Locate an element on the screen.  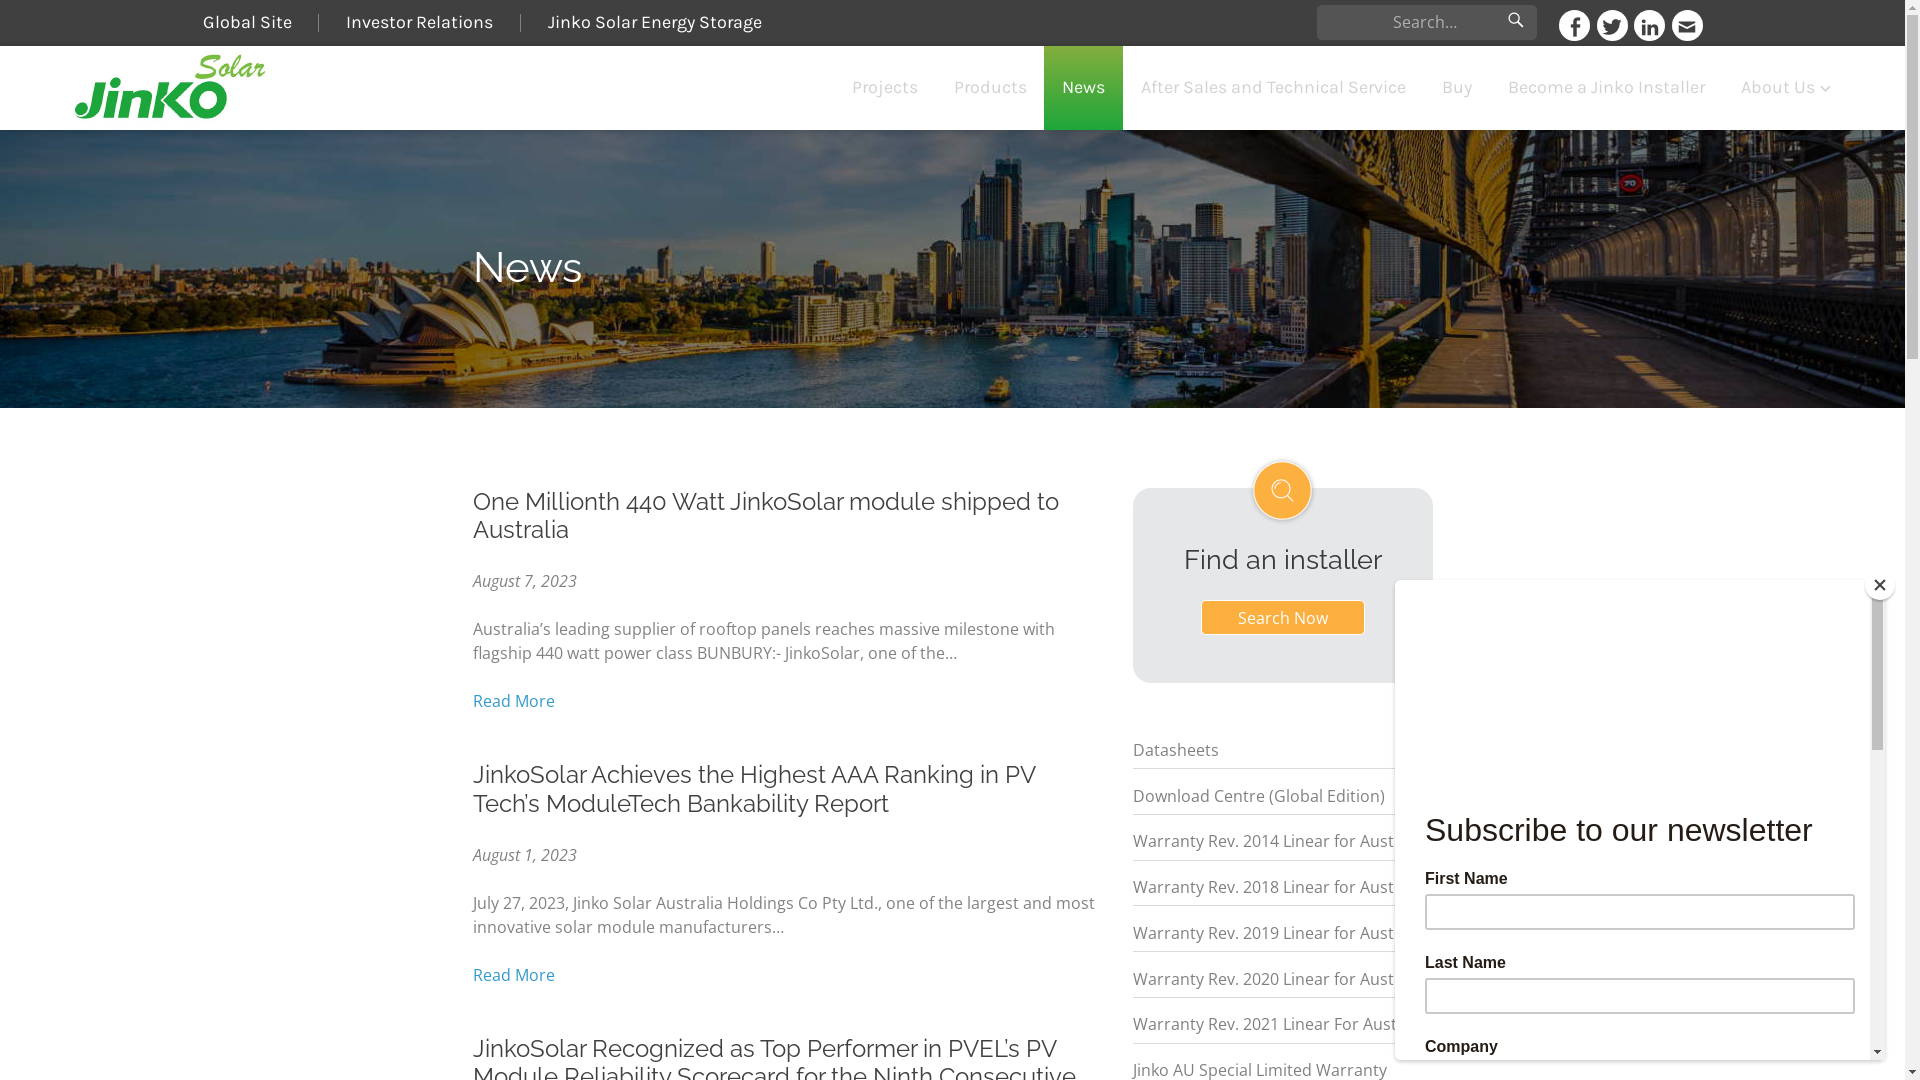
Warranty Rev. 2019 Linear for Australia is located at coordinates (1279, 933).